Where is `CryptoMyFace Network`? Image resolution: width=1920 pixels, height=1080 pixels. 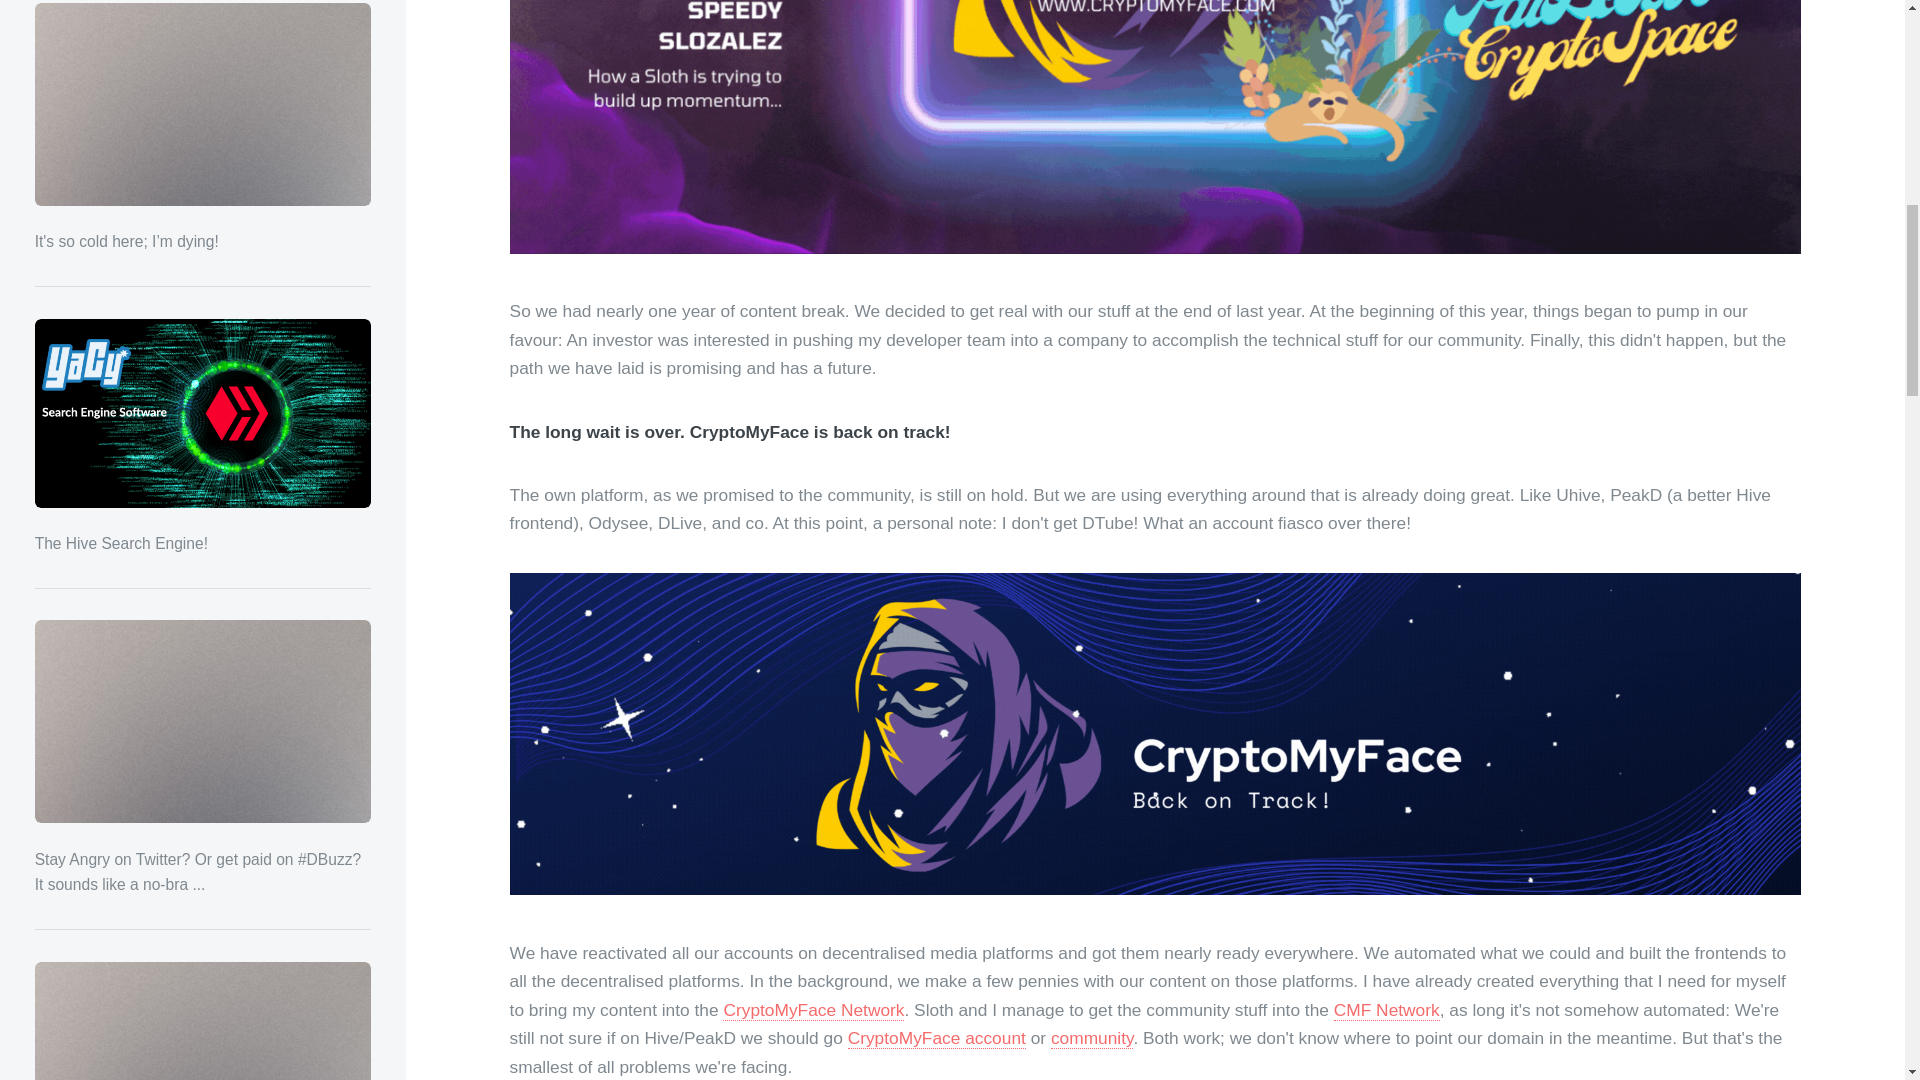 CryptoMyFace Network is located at coordinates (814, 1010).